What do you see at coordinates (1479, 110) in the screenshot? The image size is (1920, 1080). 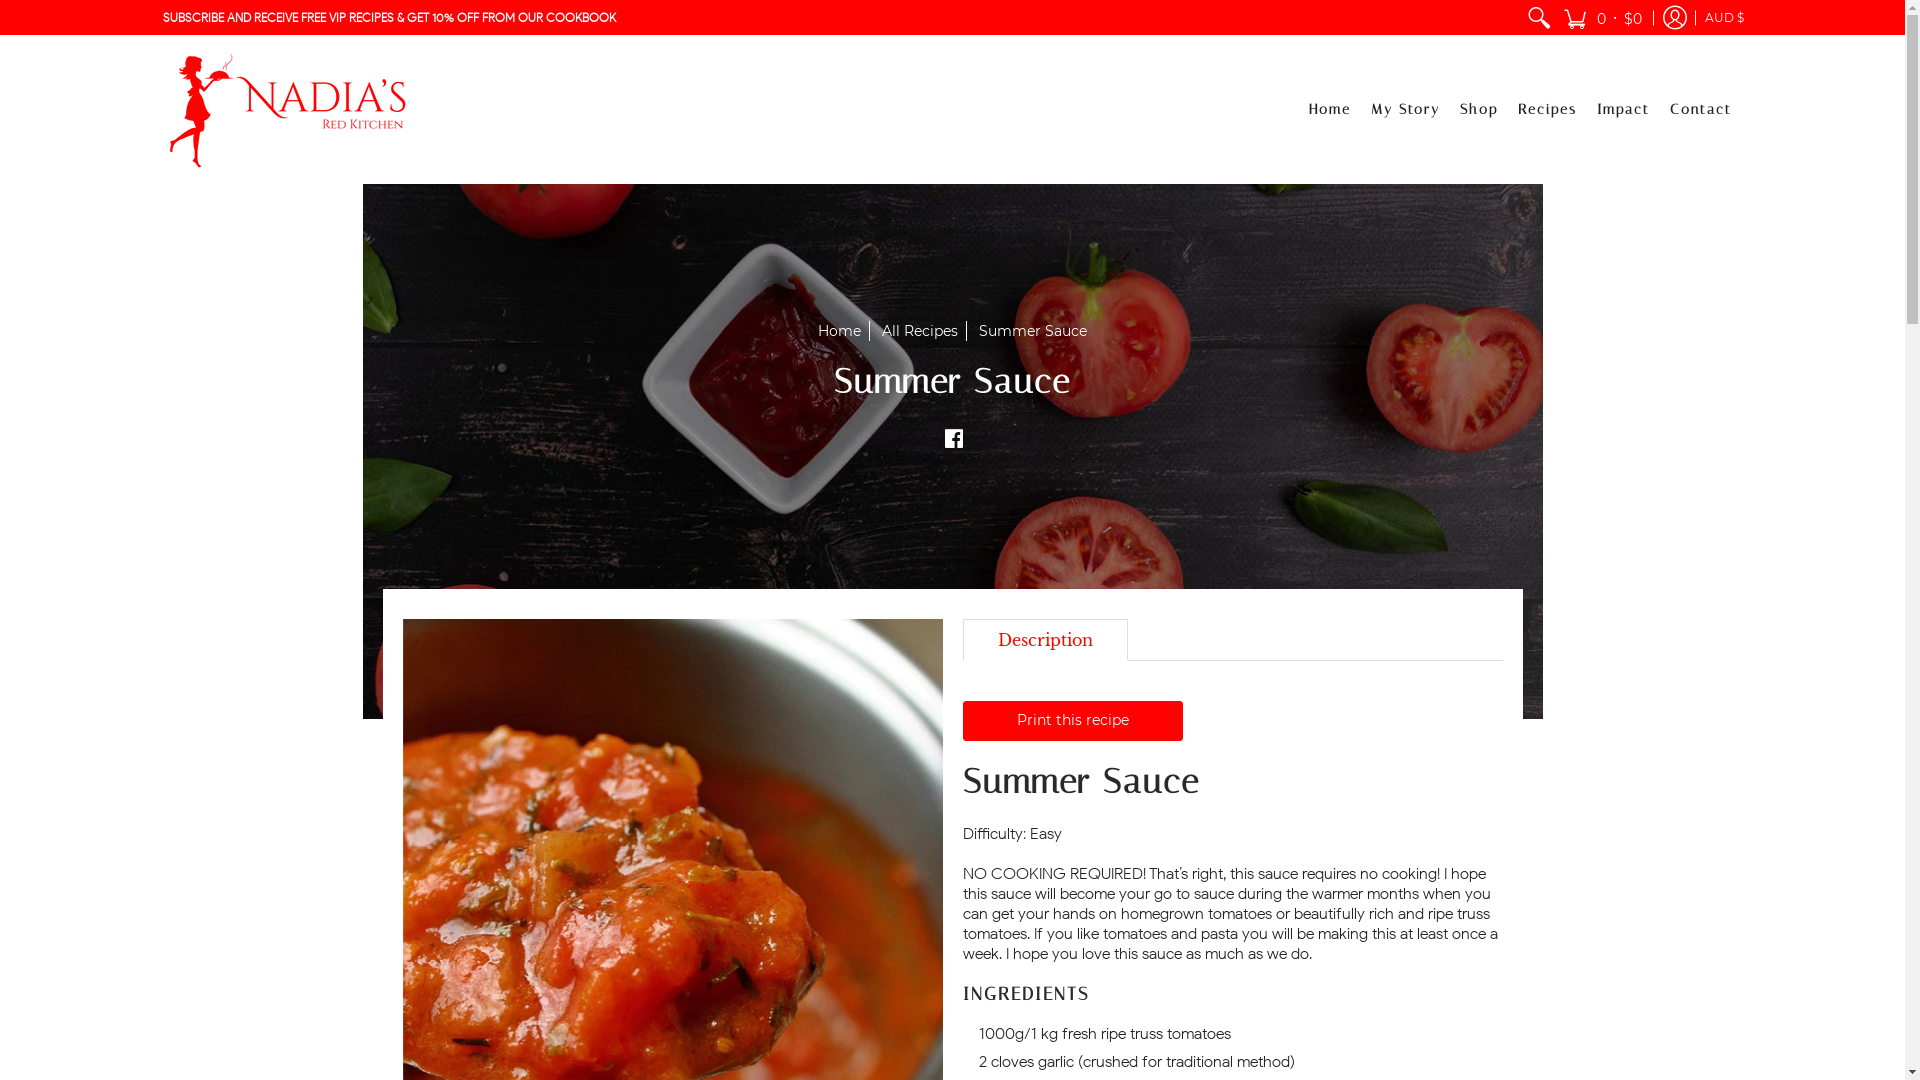 I see `Shop` at bounding box center [1479, 110].